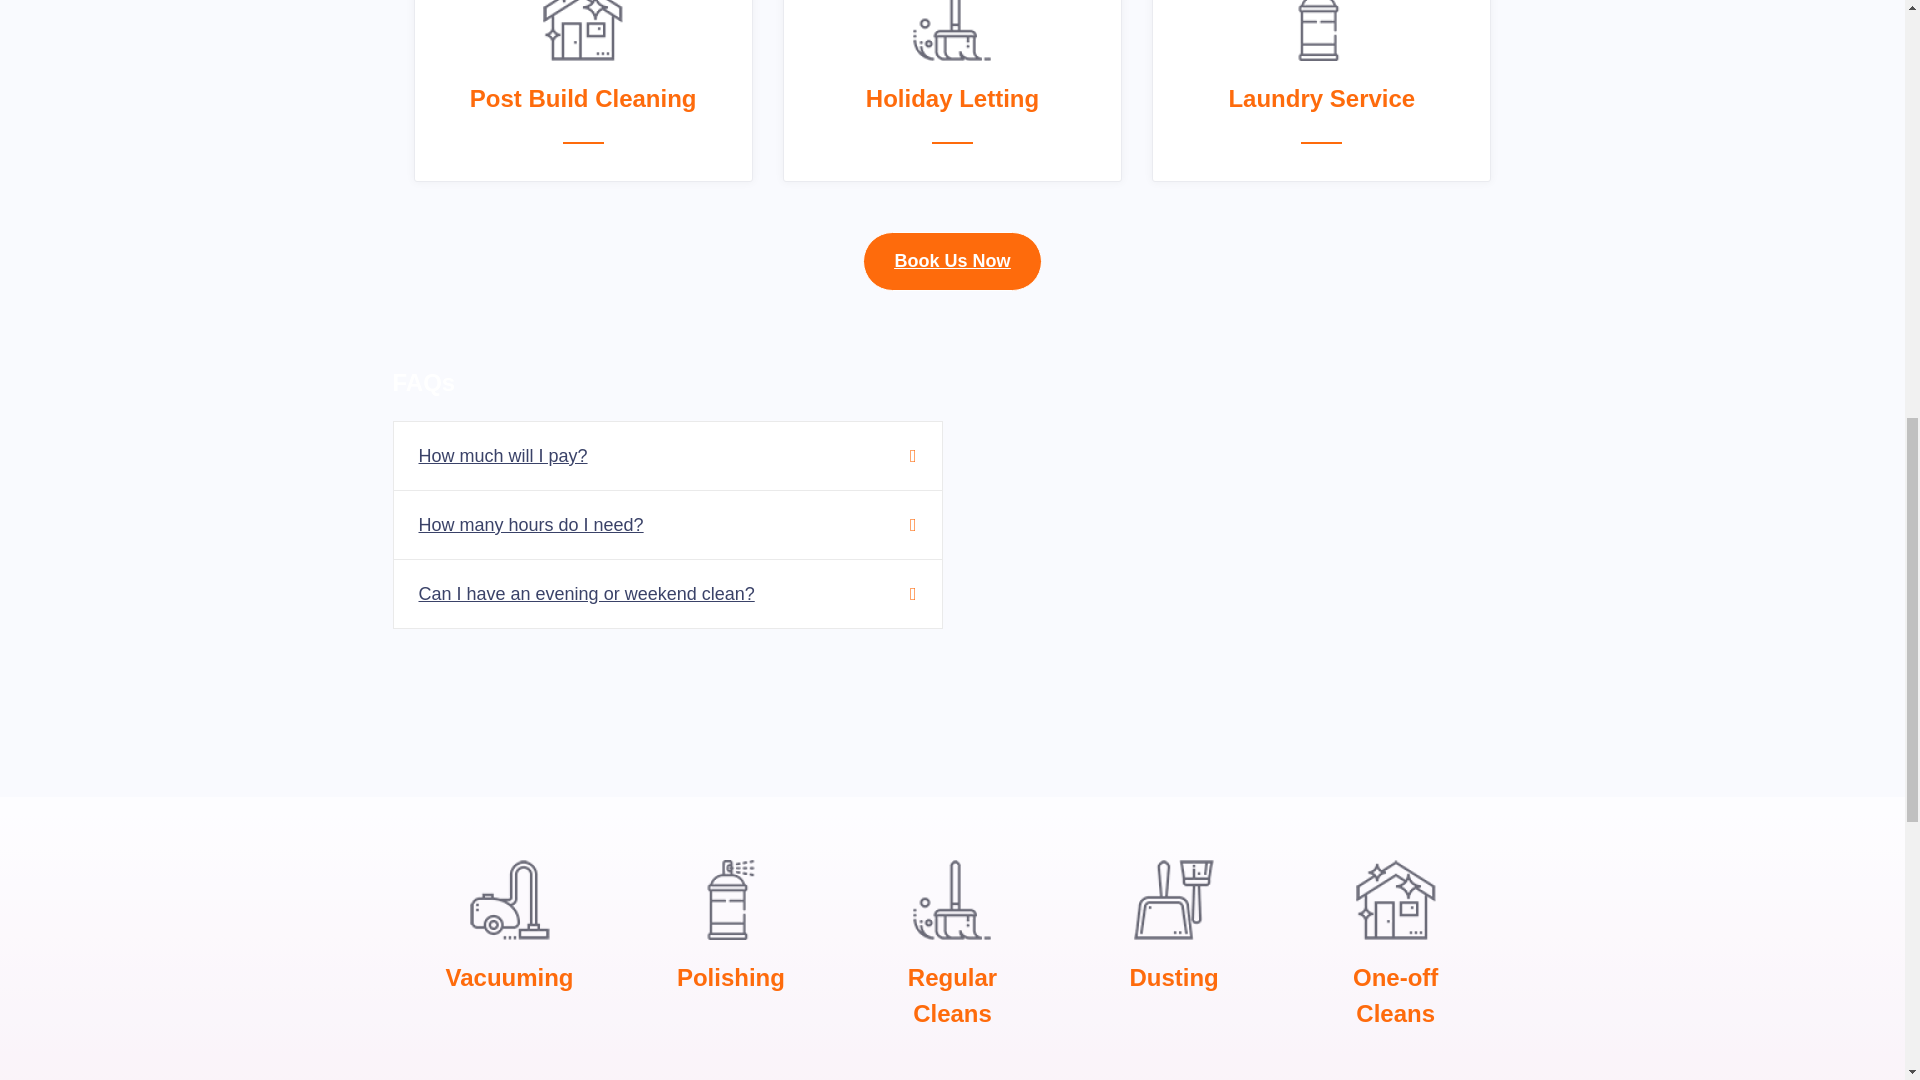 Image resolution: width=1920 pixels, height=1080 pixels. Describe the element at coordinates (1396, 899) in the screenshot. I see `house-icon` at that location.